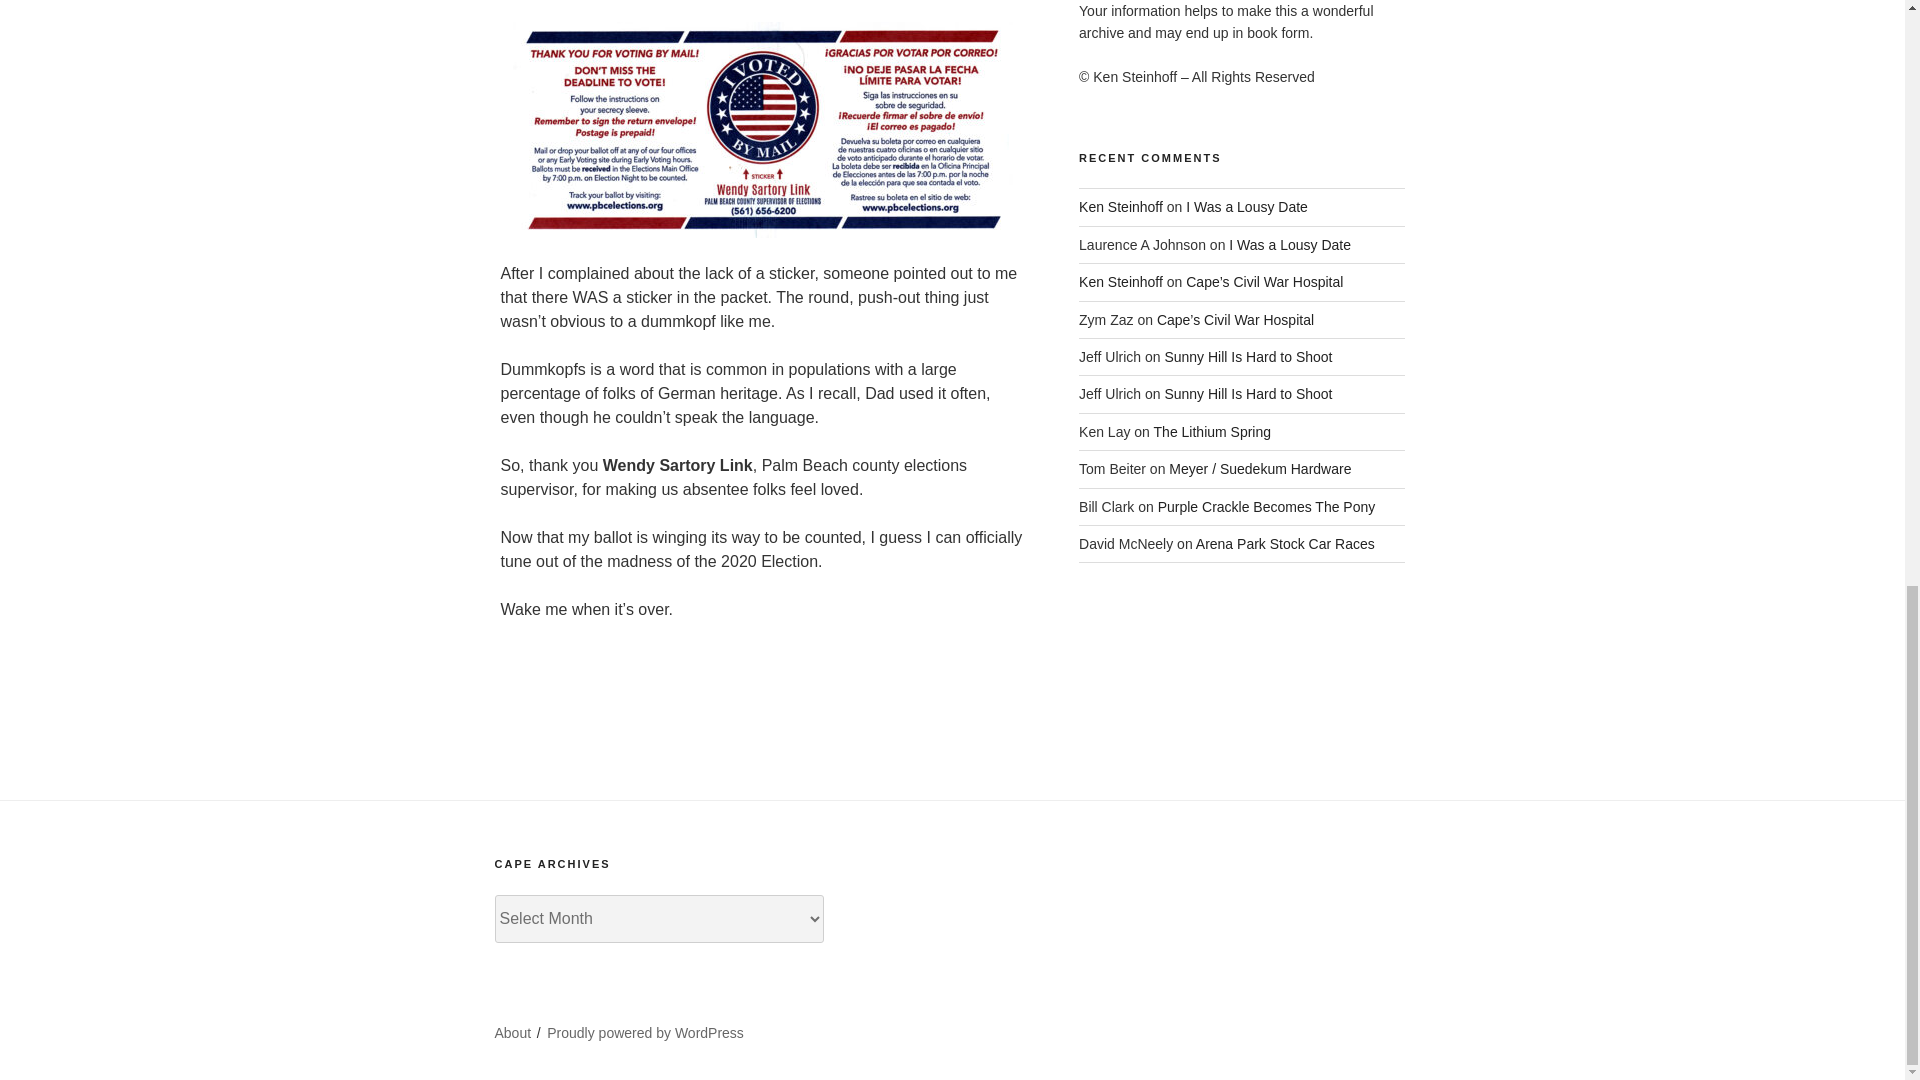 This screenshot has height=1080, width=1920. I want to click on Ken Steinhoff, so click(1121, 282).